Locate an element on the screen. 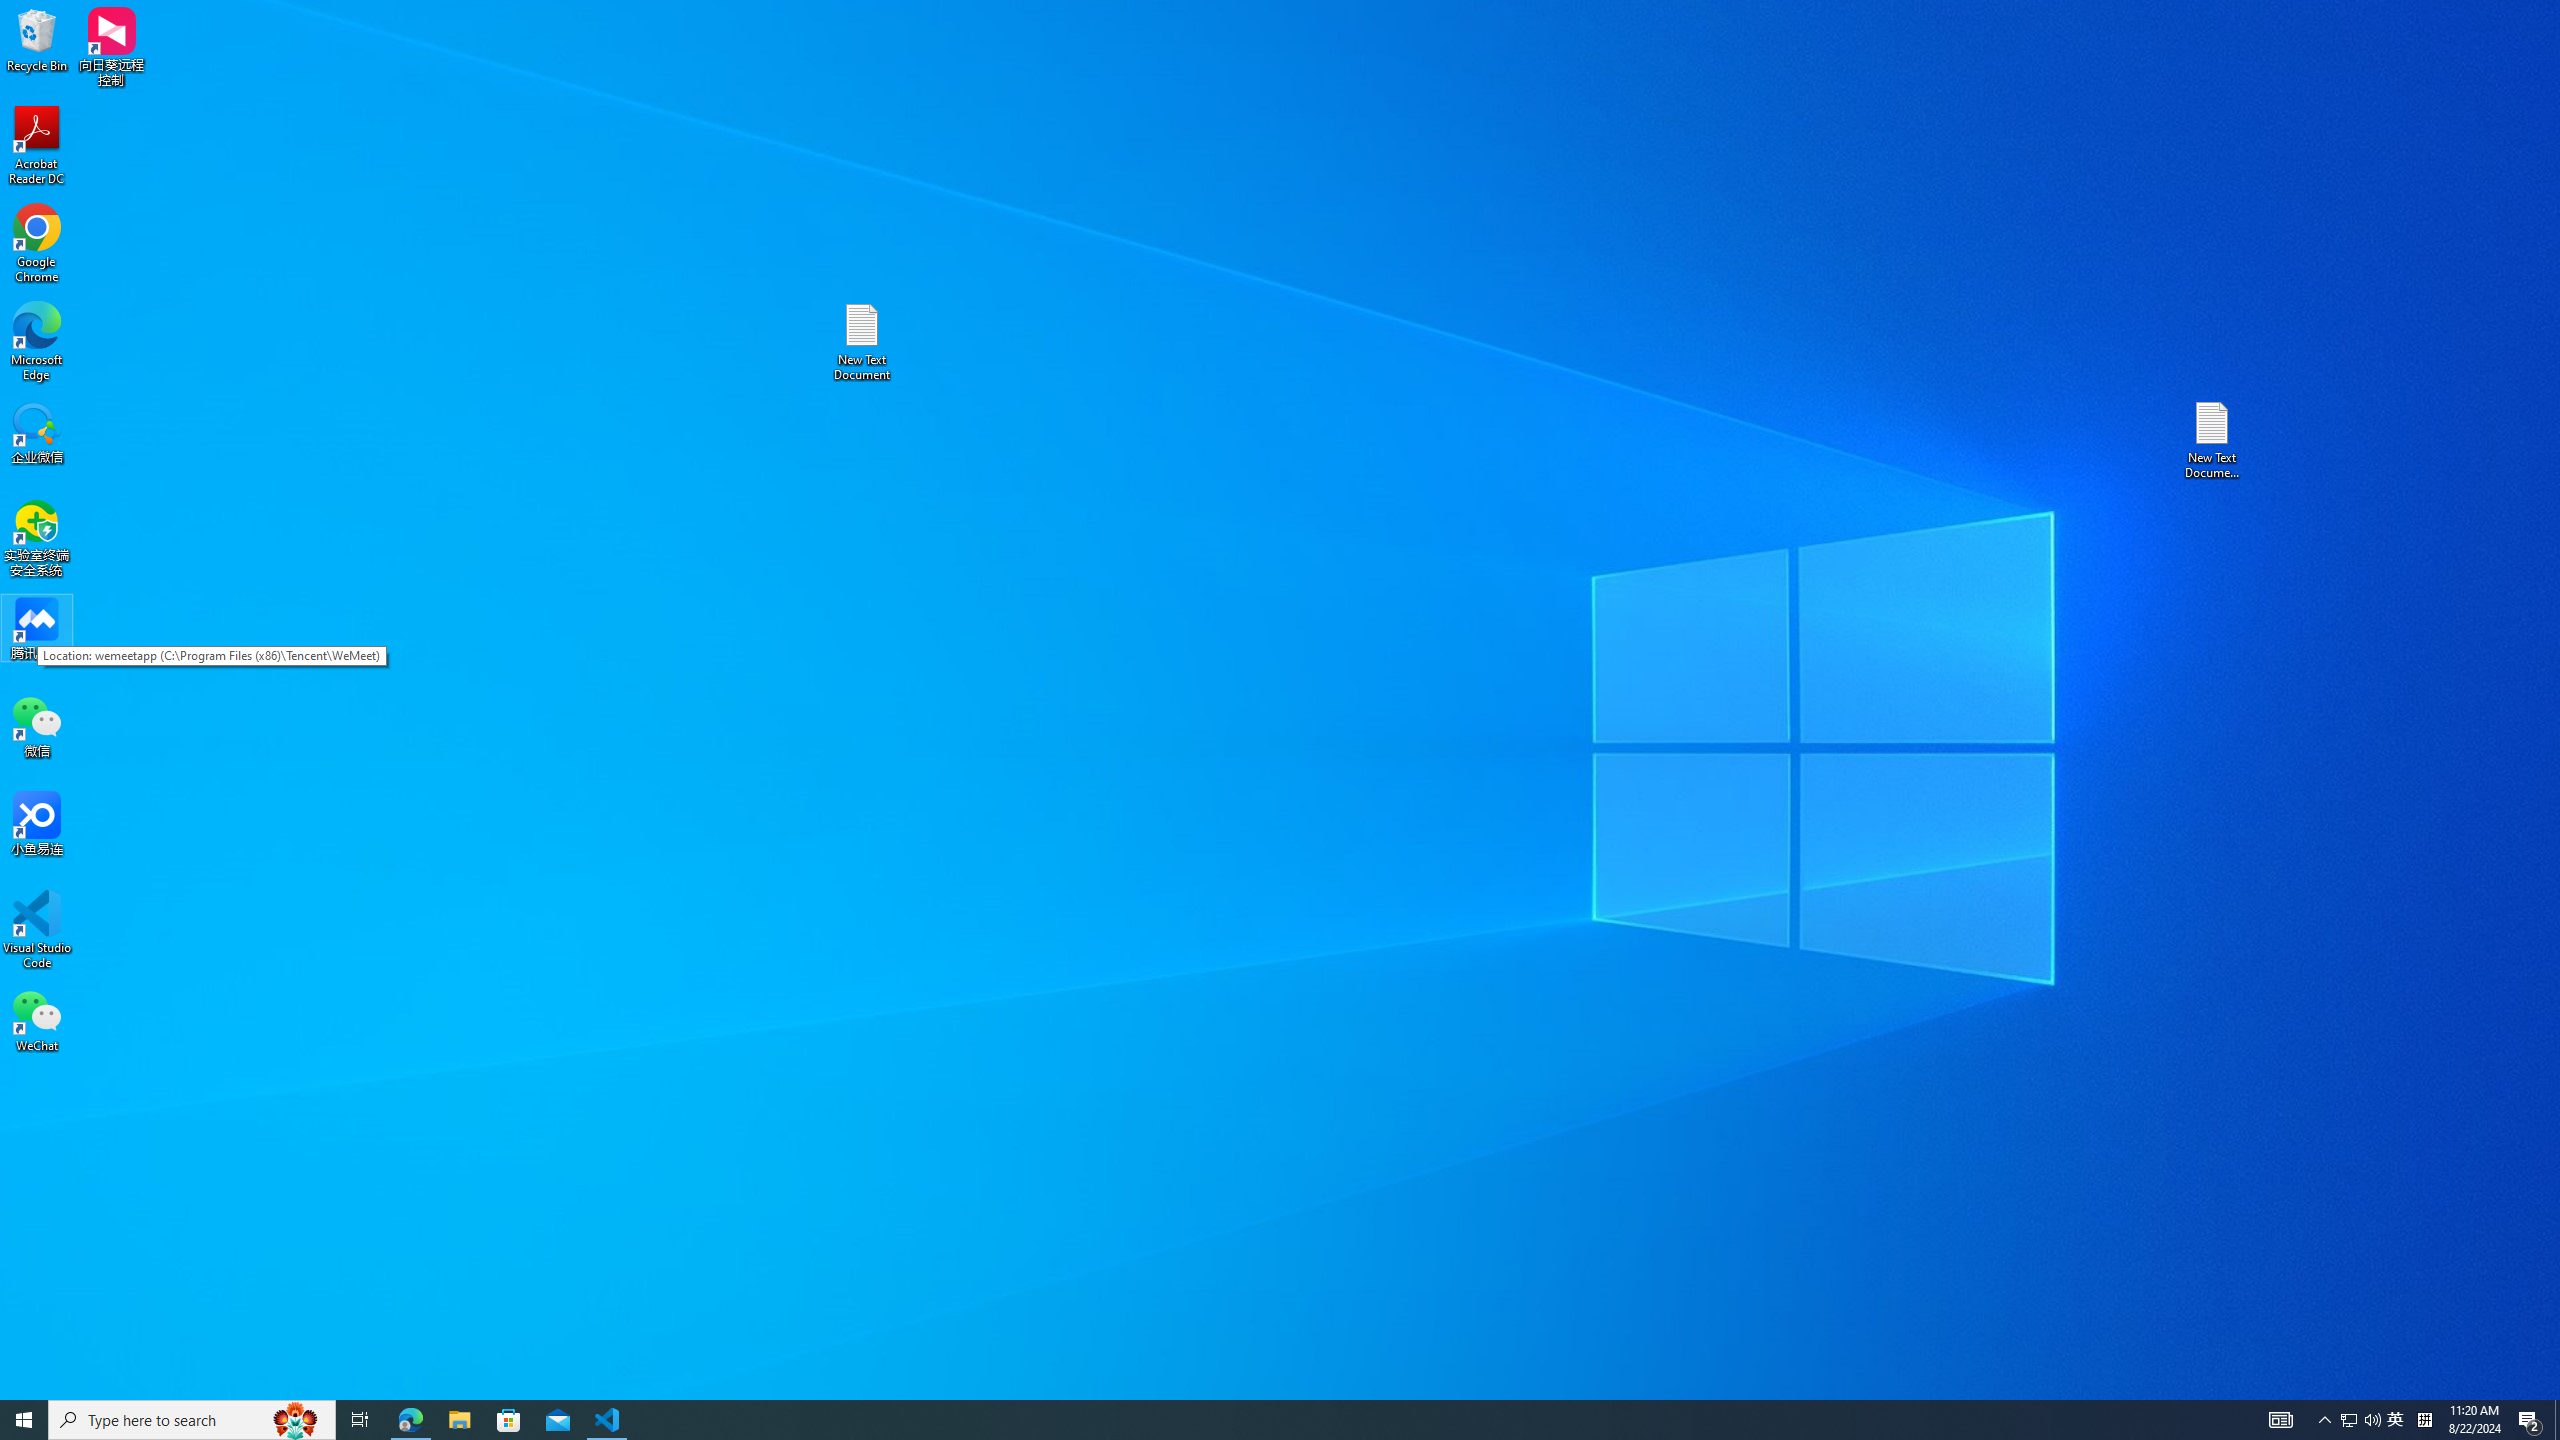  Running applications is located at coordinates (1244, 1420).